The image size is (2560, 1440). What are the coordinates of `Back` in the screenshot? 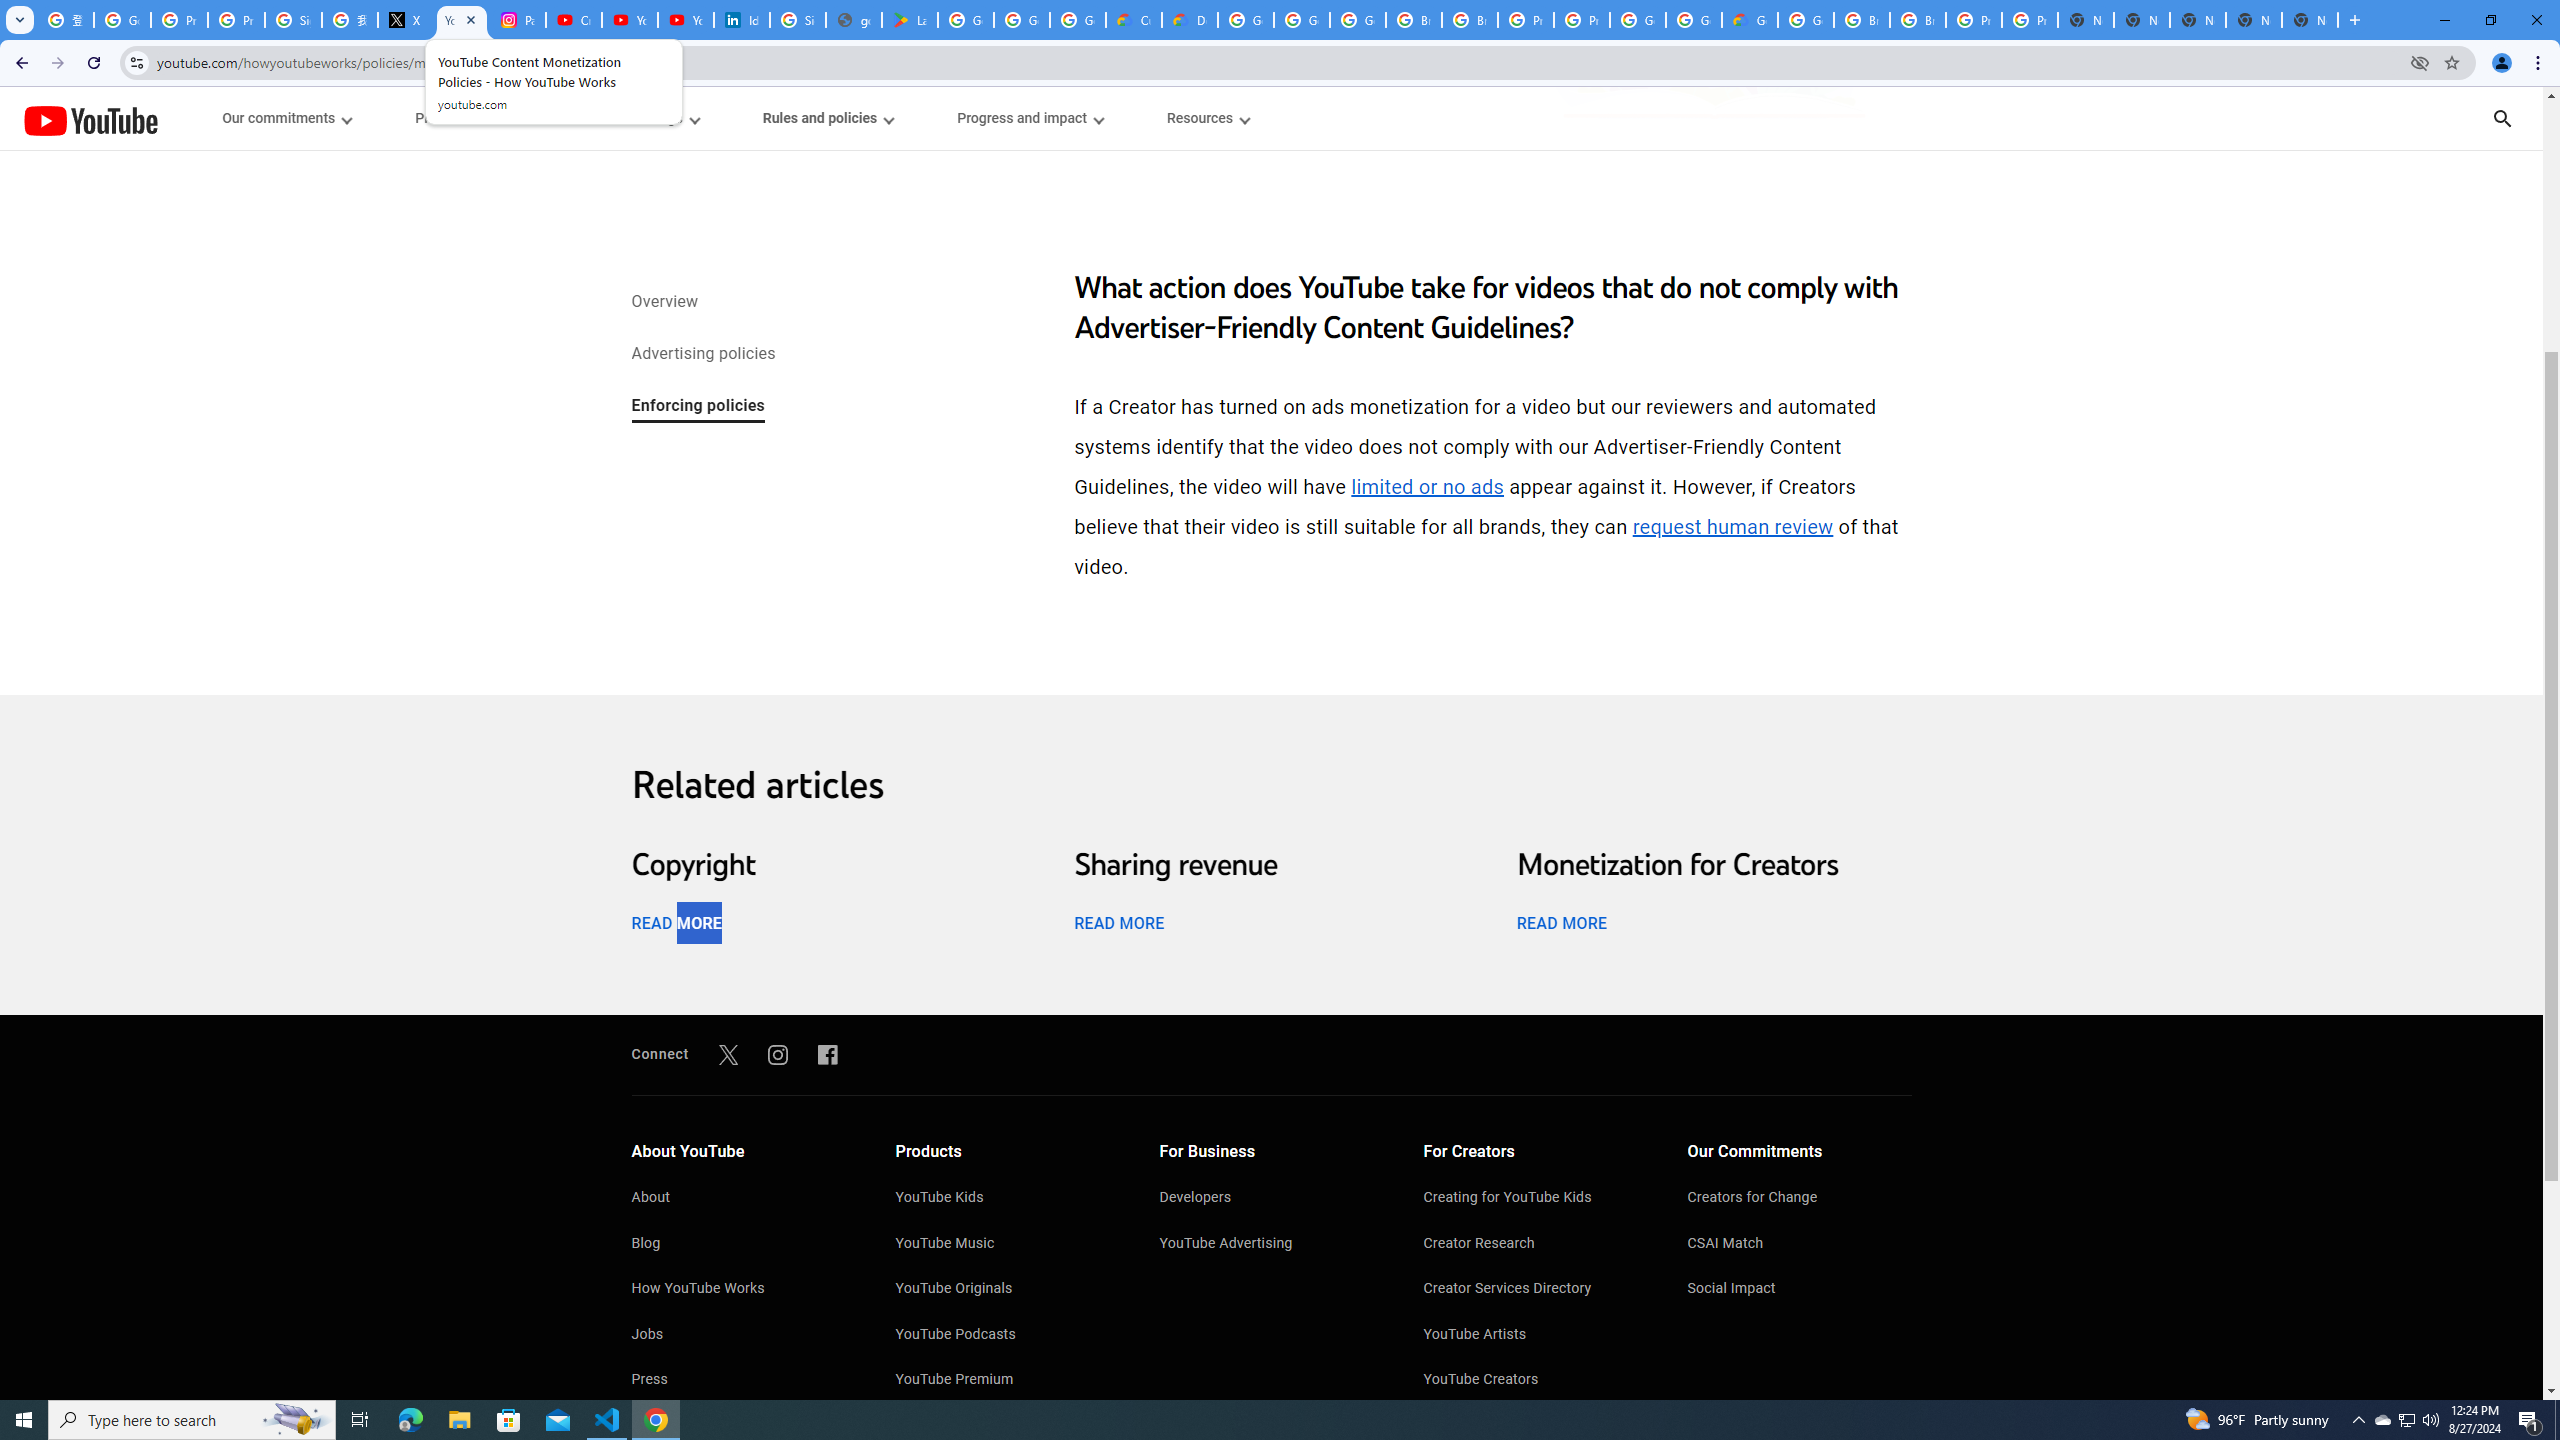 It's located at (19, 63).